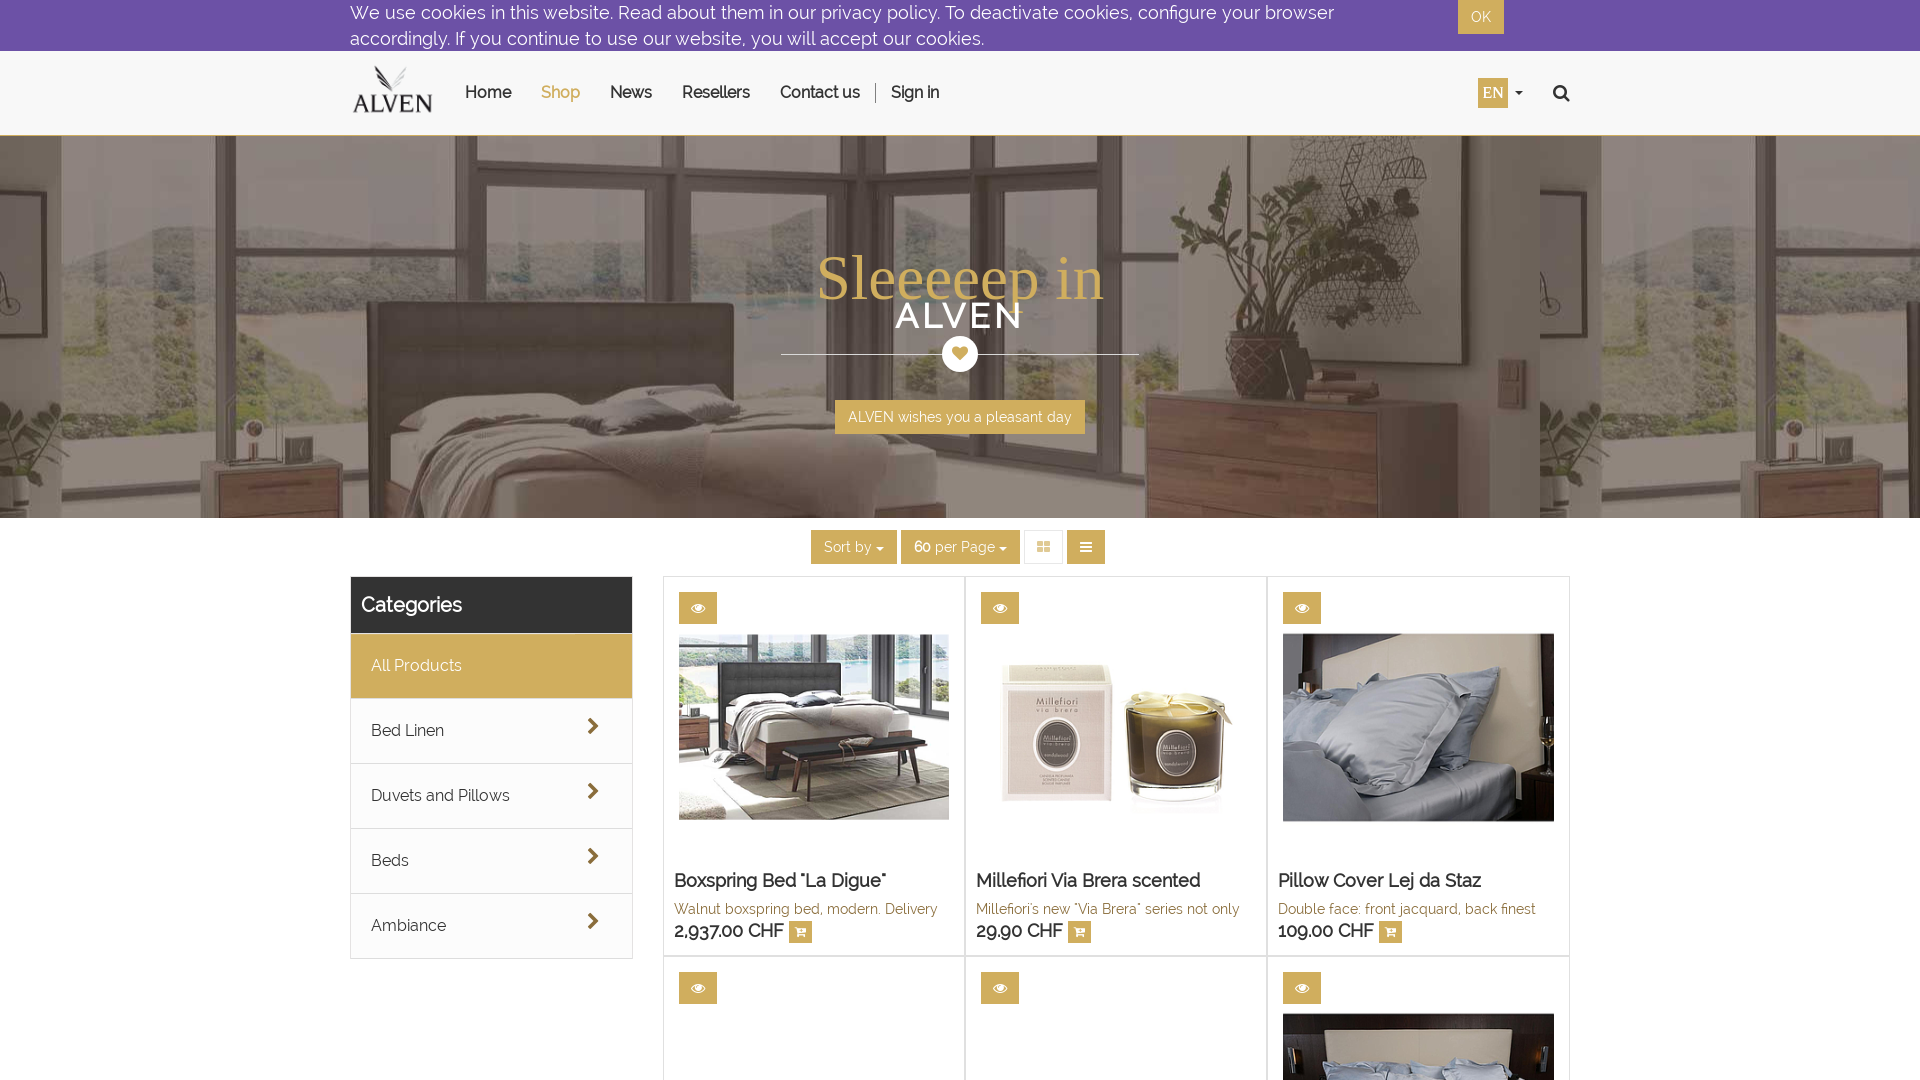 The width and height of the screenshot is (1920, 1080). I want to click on All Products, so click(463, 666).